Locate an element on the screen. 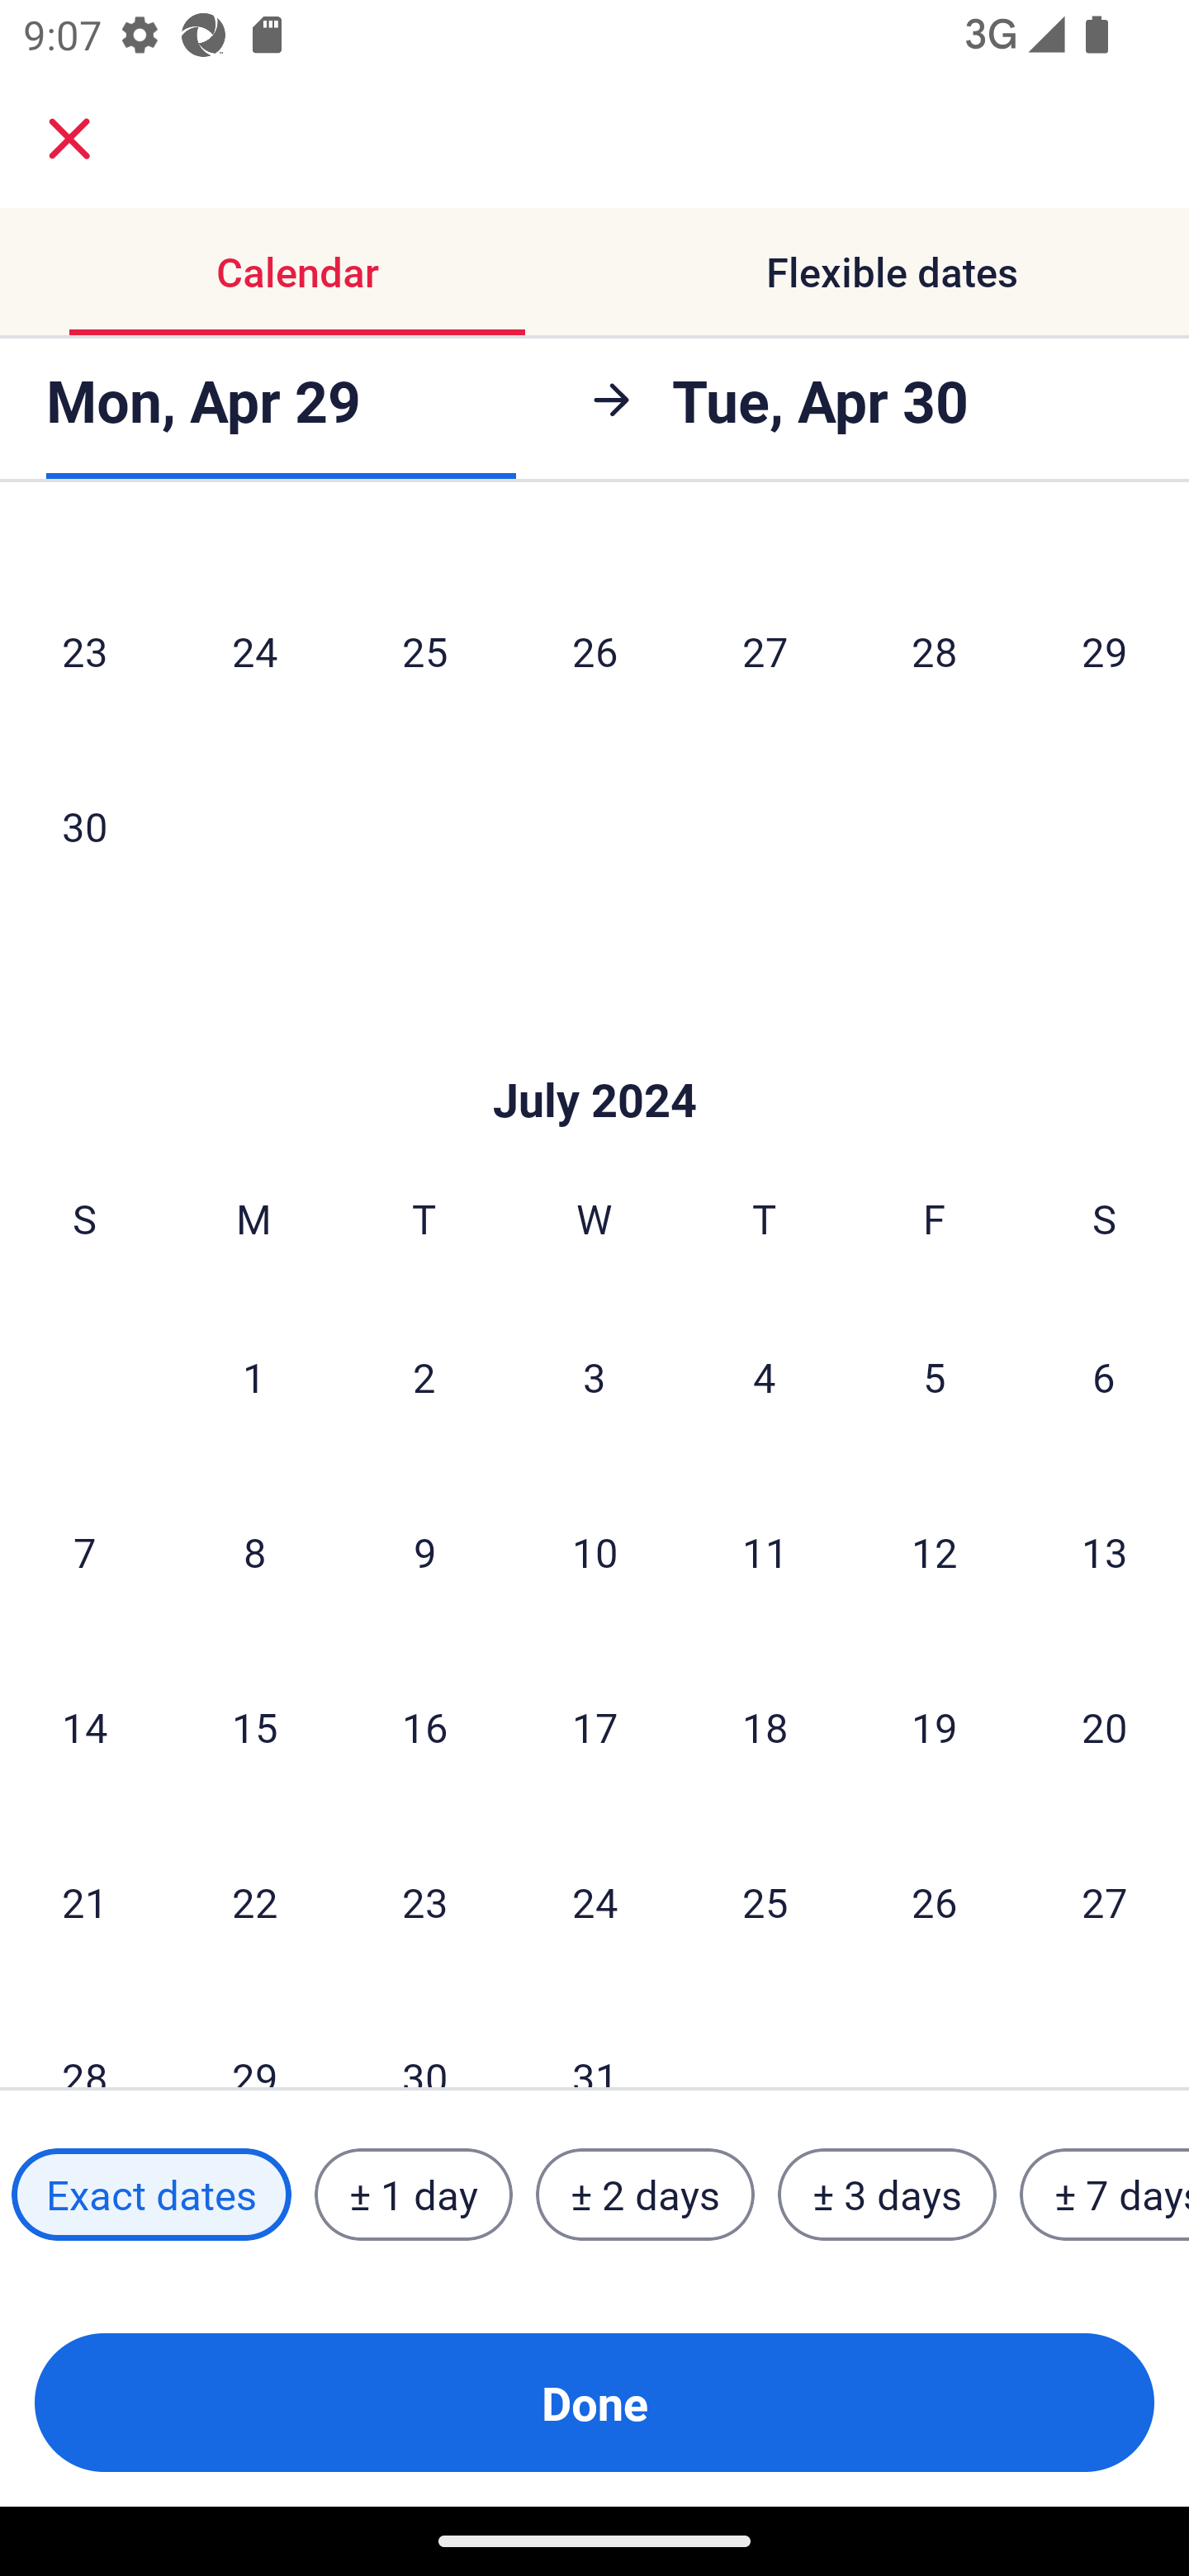 The width and height of the screenshot is (1189, 2576). close. is located at coordinates (69, 139).